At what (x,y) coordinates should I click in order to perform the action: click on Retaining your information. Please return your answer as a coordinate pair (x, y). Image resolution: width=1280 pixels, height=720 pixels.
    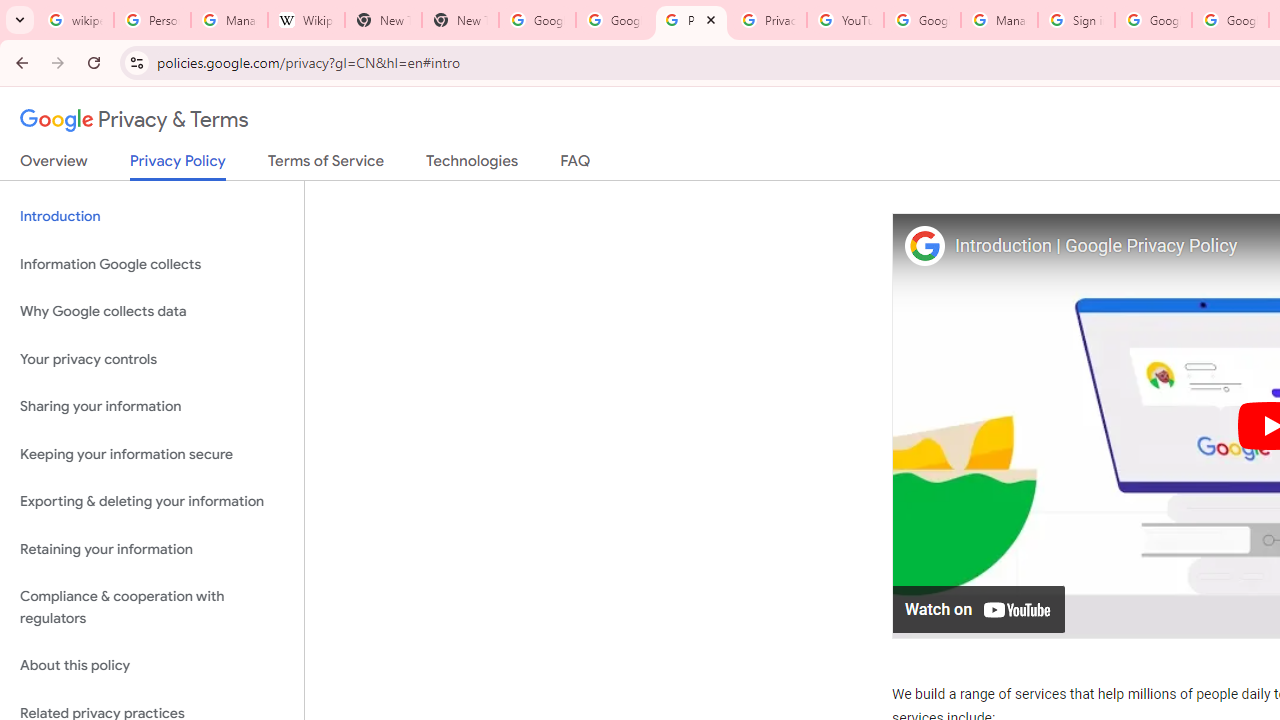
    Looking at the image, I should click on (152, 548).